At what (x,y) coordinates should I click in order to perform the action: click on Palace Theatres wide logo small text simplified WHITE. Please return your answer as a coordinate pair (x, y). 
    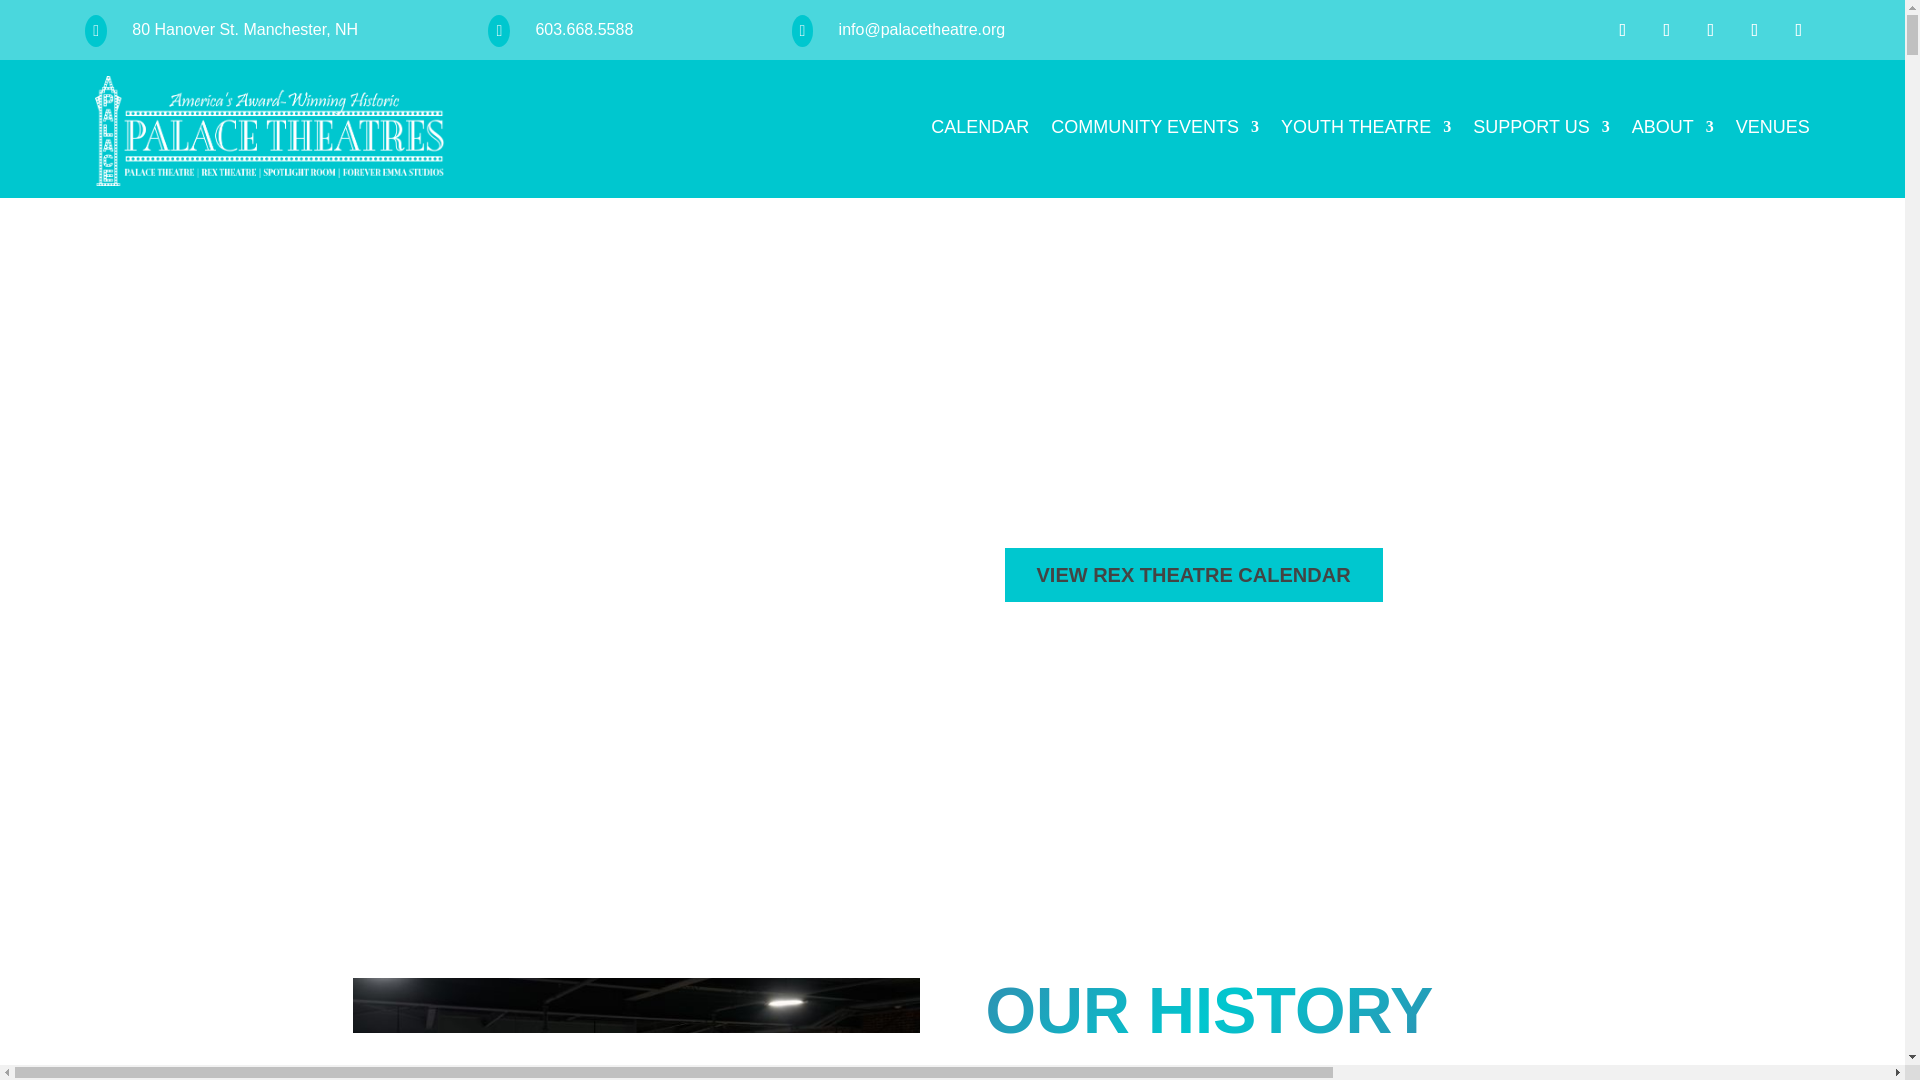
    Looking at the image, I should click on (270, 130).